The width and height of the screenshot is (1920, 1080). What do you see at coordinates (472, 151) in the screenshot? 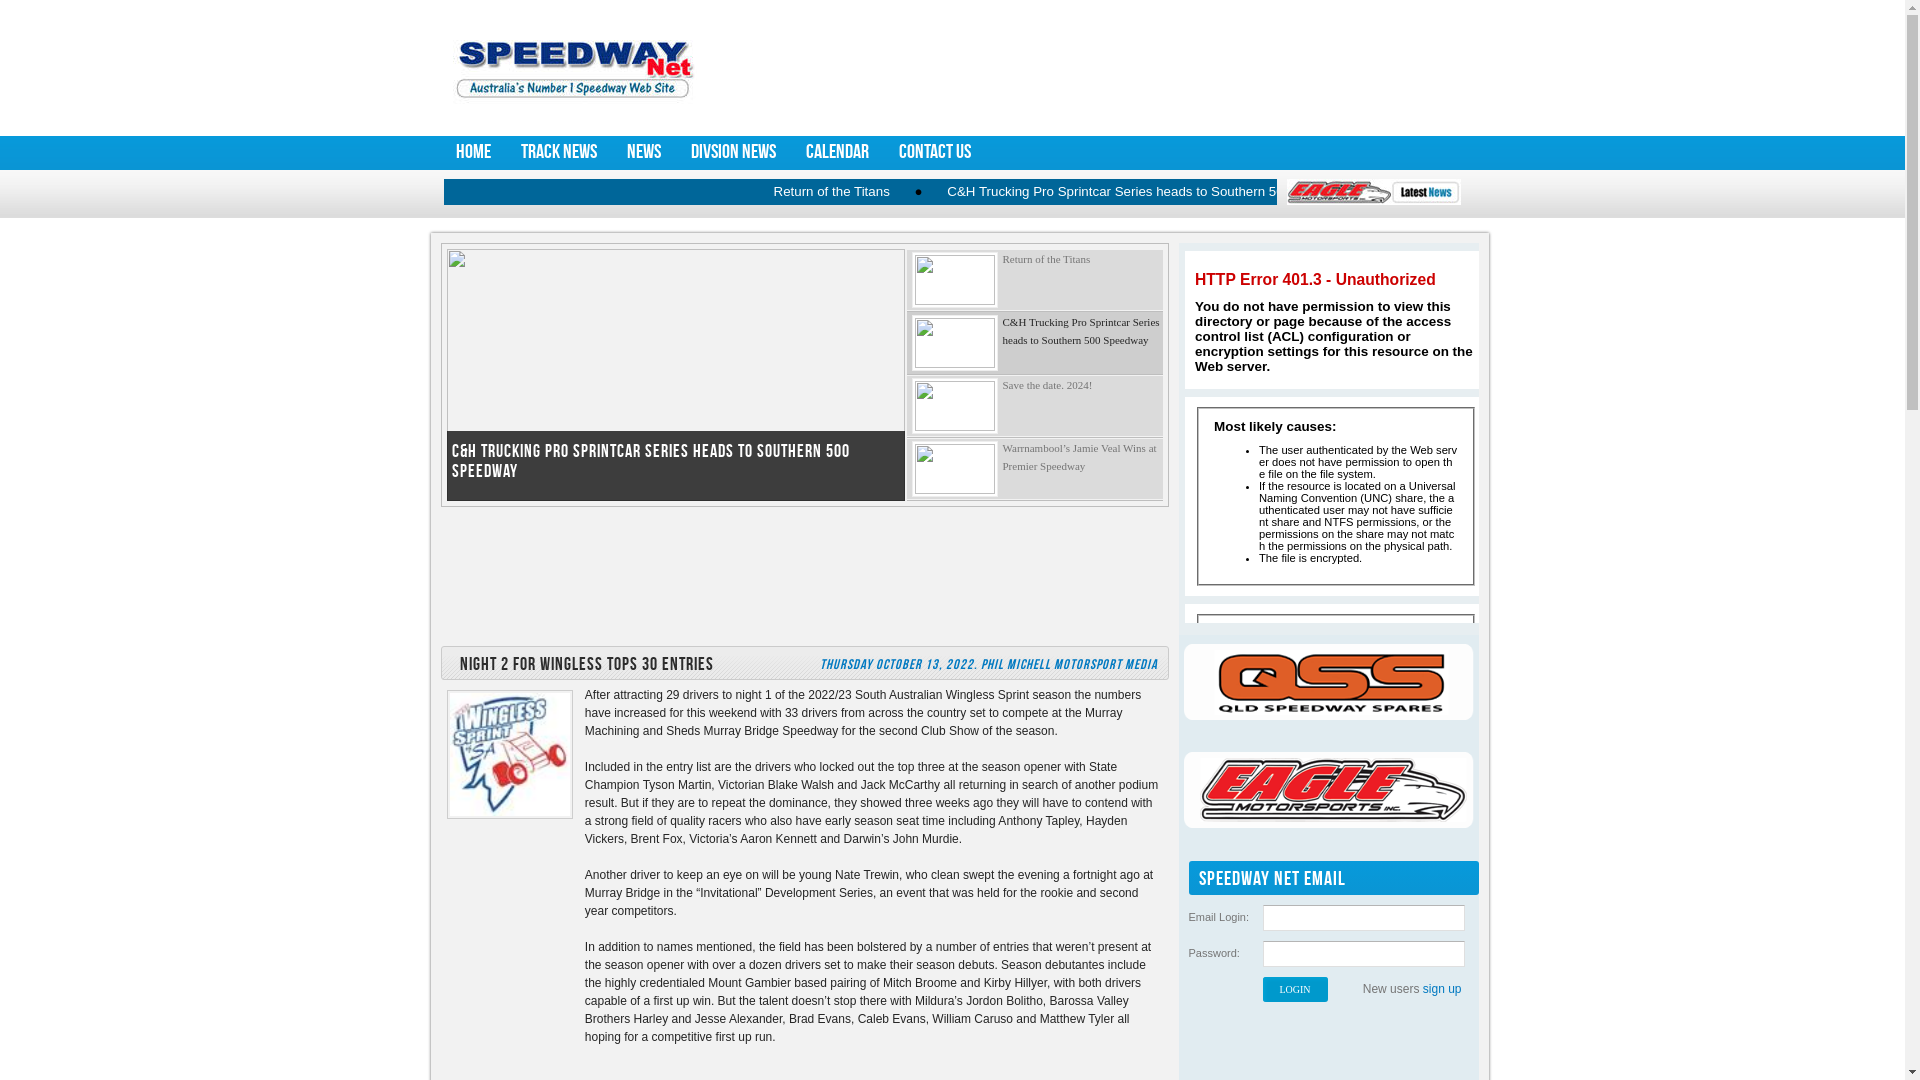
I see `HOME` at bounding box center [472, 151].